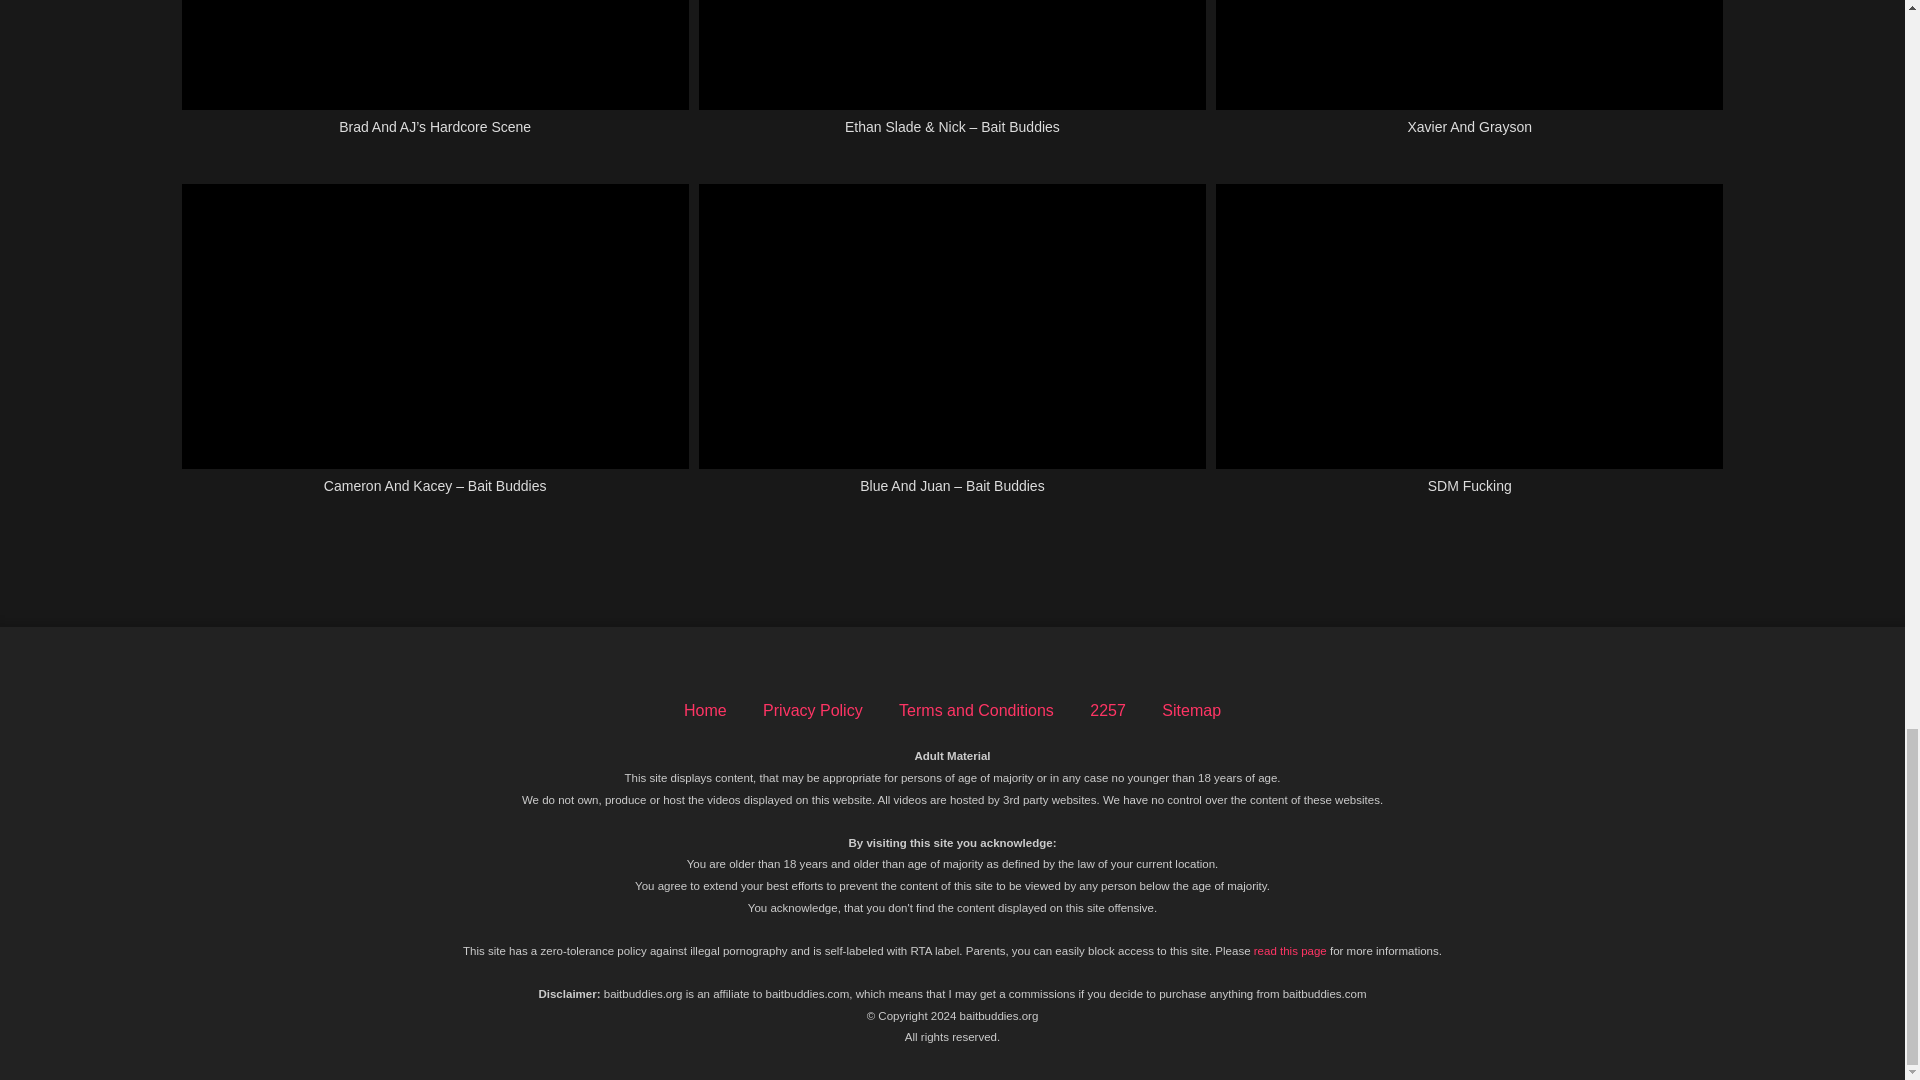  What do you see at coordinates (1468, 350) in the screenshot?
I see `SDM Fucking` at bounding box center [1468, 350].